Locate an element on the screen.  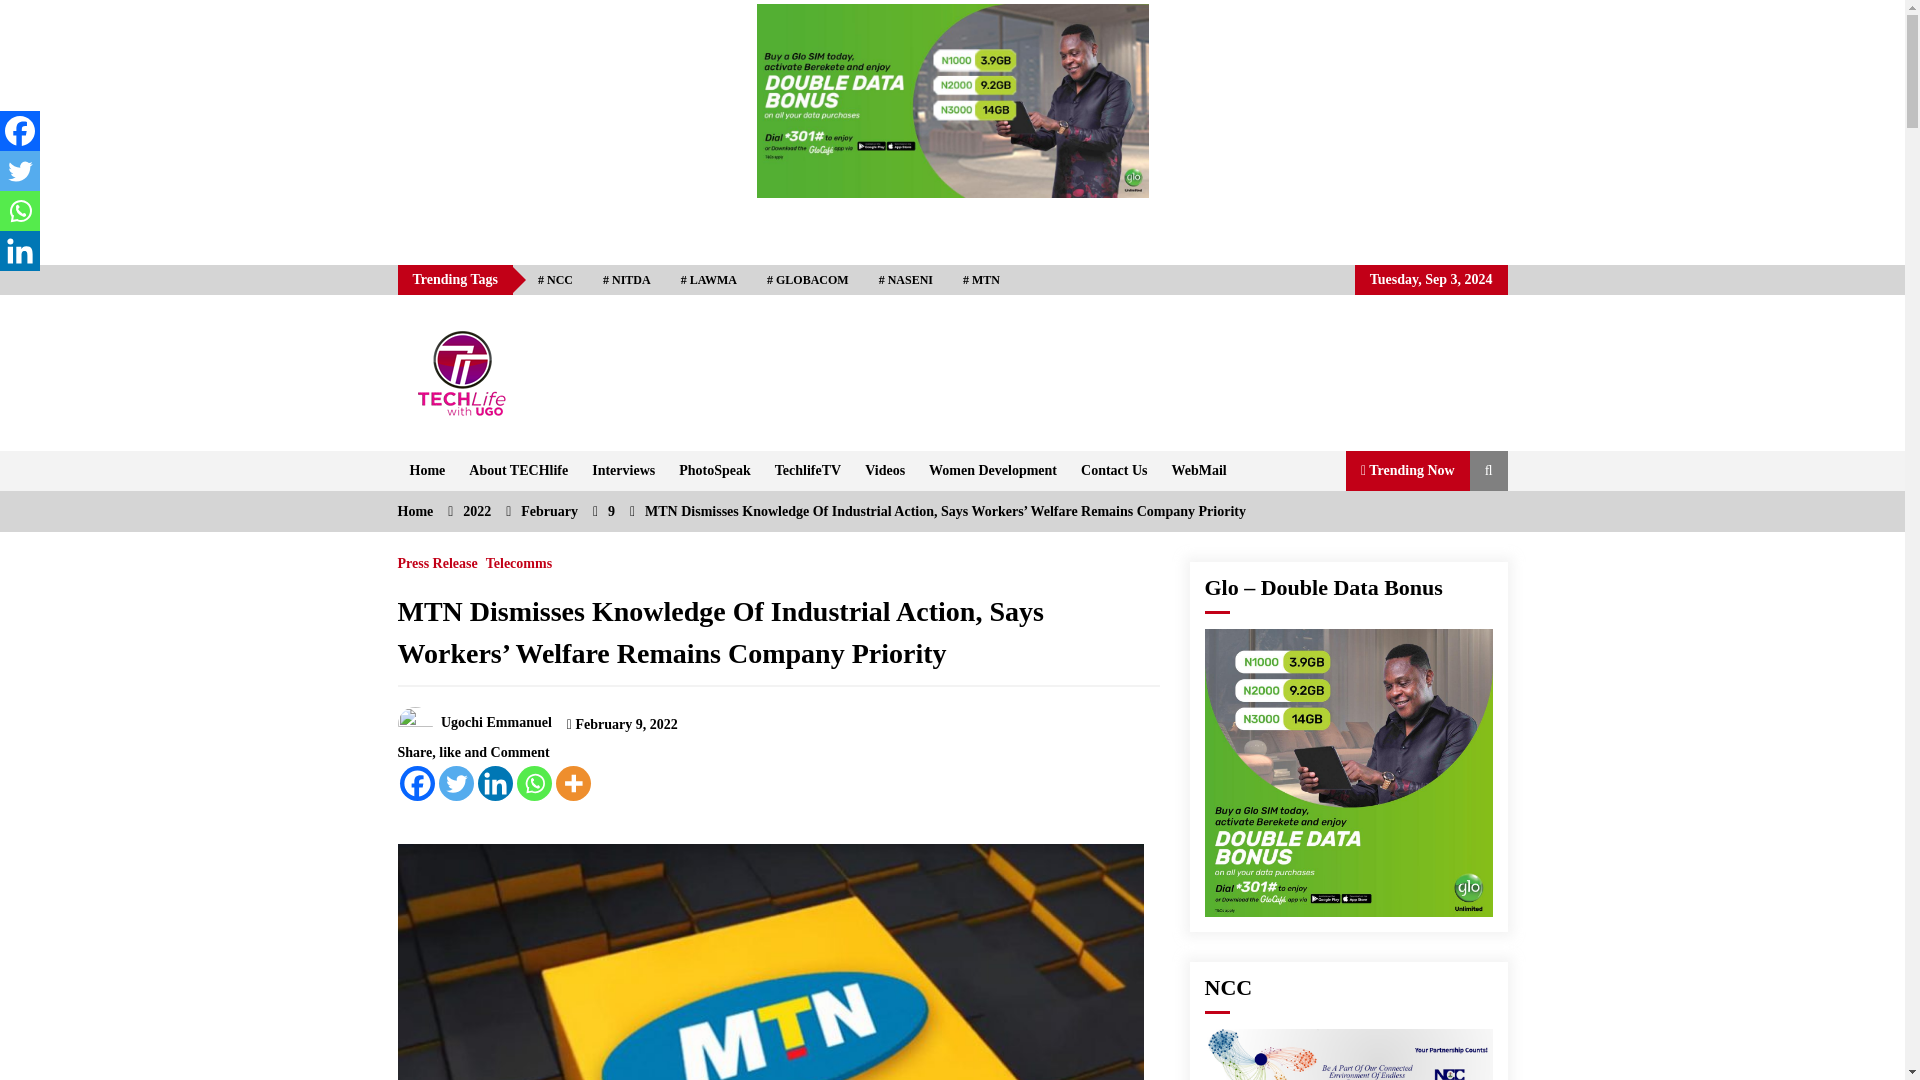
MTN is located at coordinates (982, 279).